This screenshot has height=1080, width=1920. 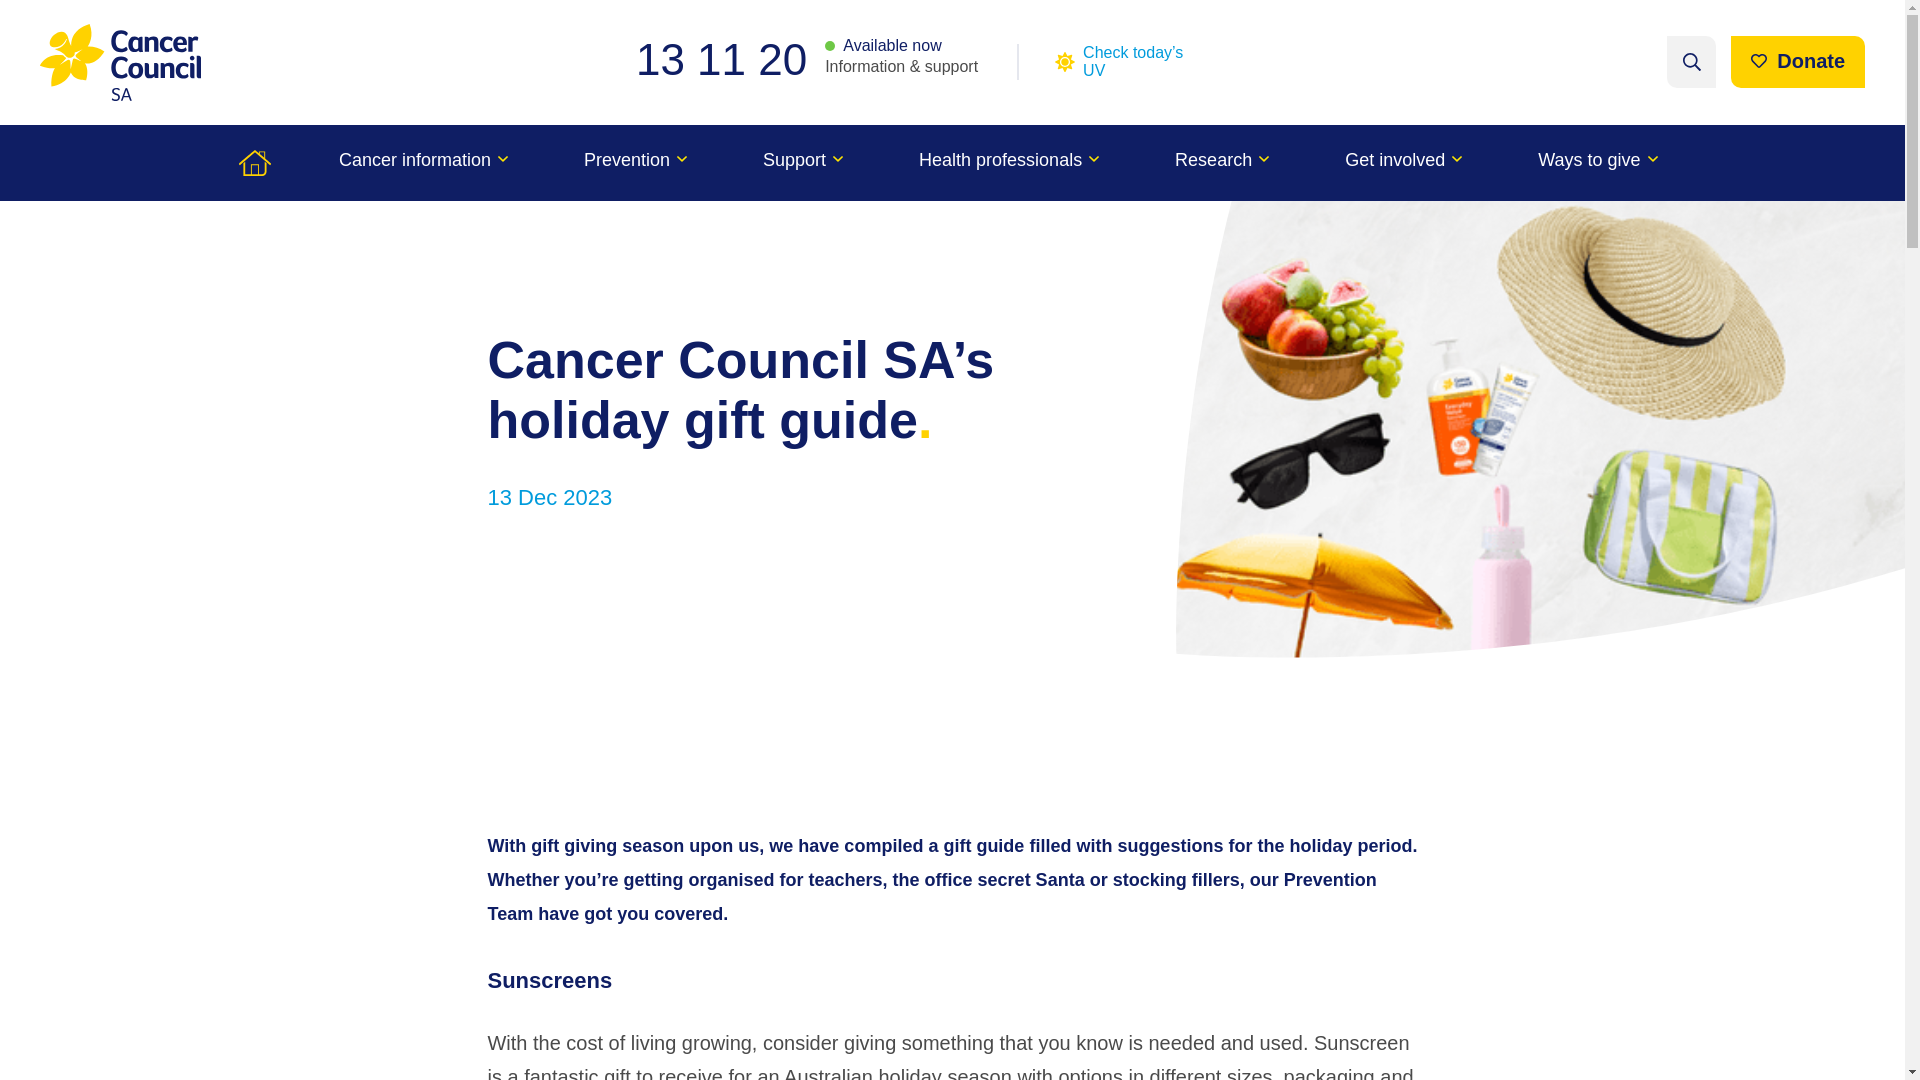 I want to click on Prevention, so click(x=635, y=162).